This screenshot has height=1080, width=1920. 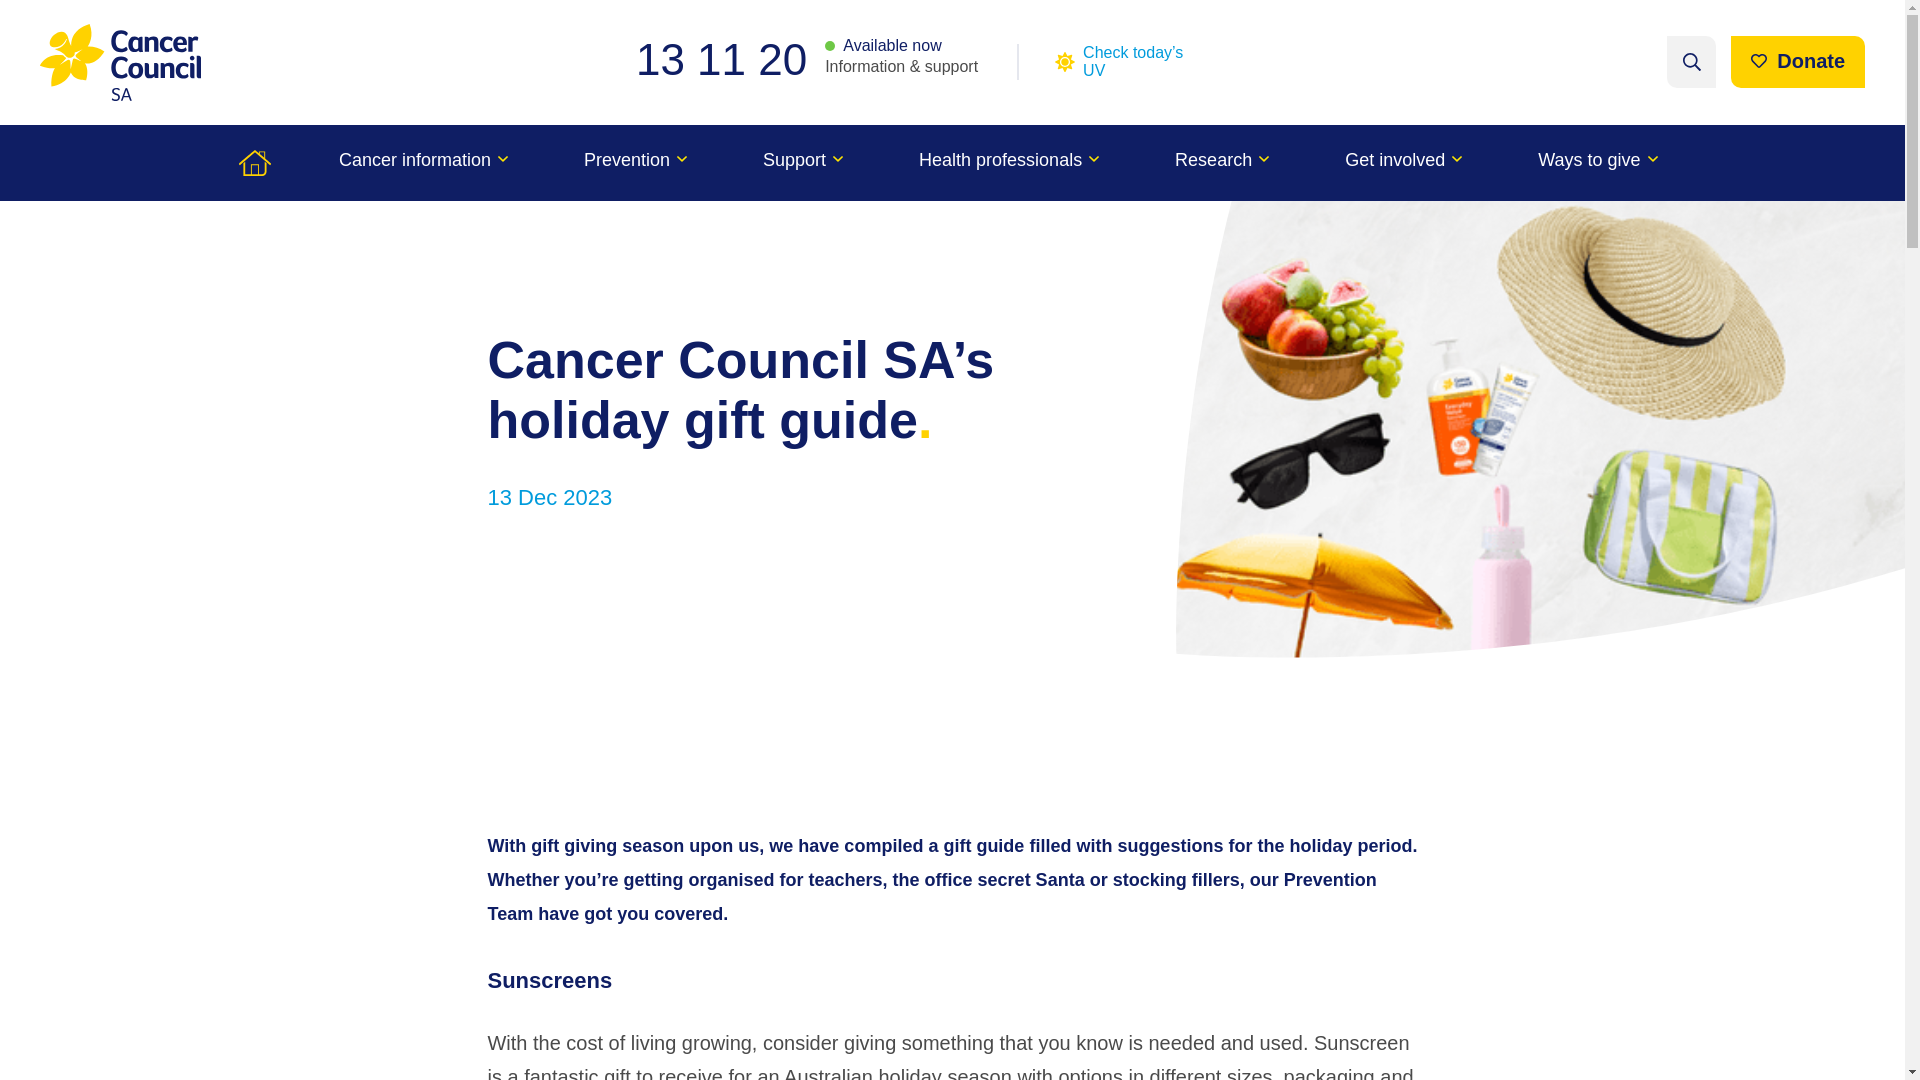 I want to click on Prevention, so click(x=635, y=162).